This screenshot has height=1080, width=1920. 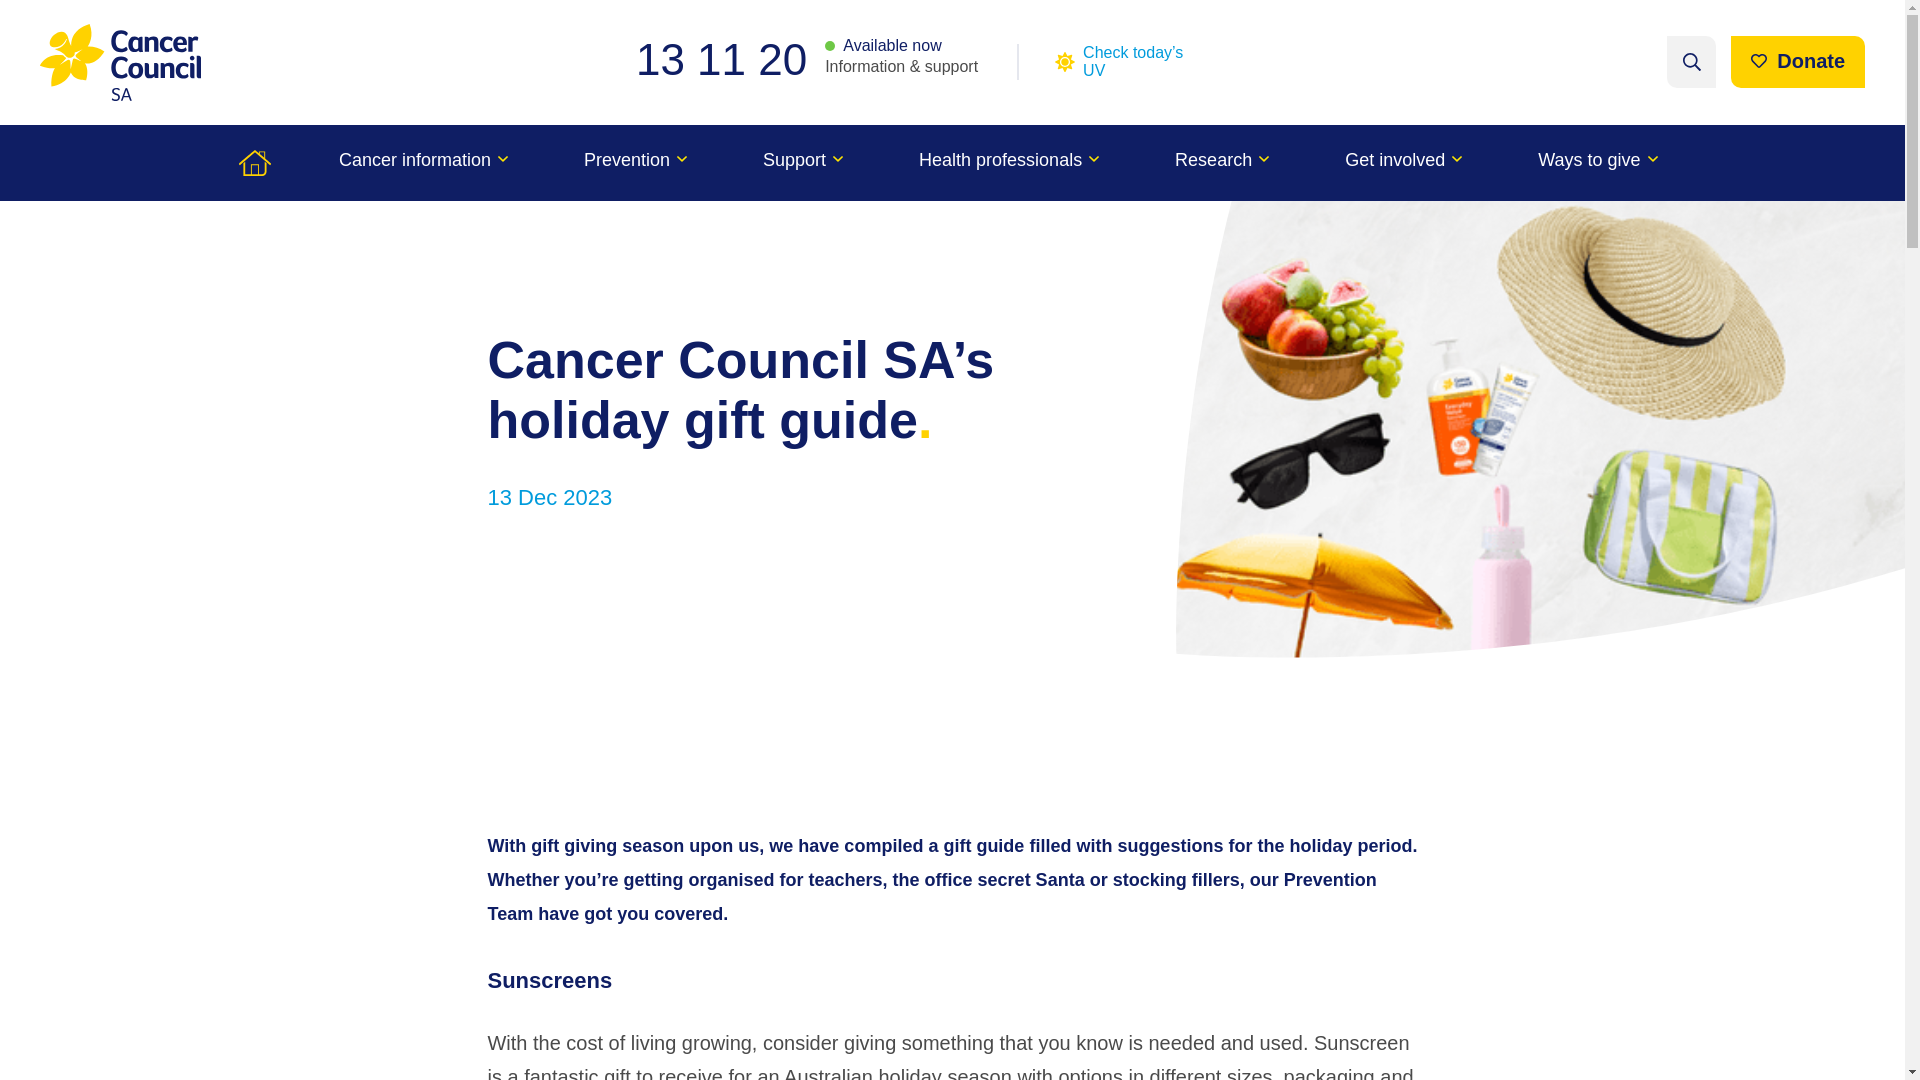 I want to click on Prevention, so click(x=635, y=162).